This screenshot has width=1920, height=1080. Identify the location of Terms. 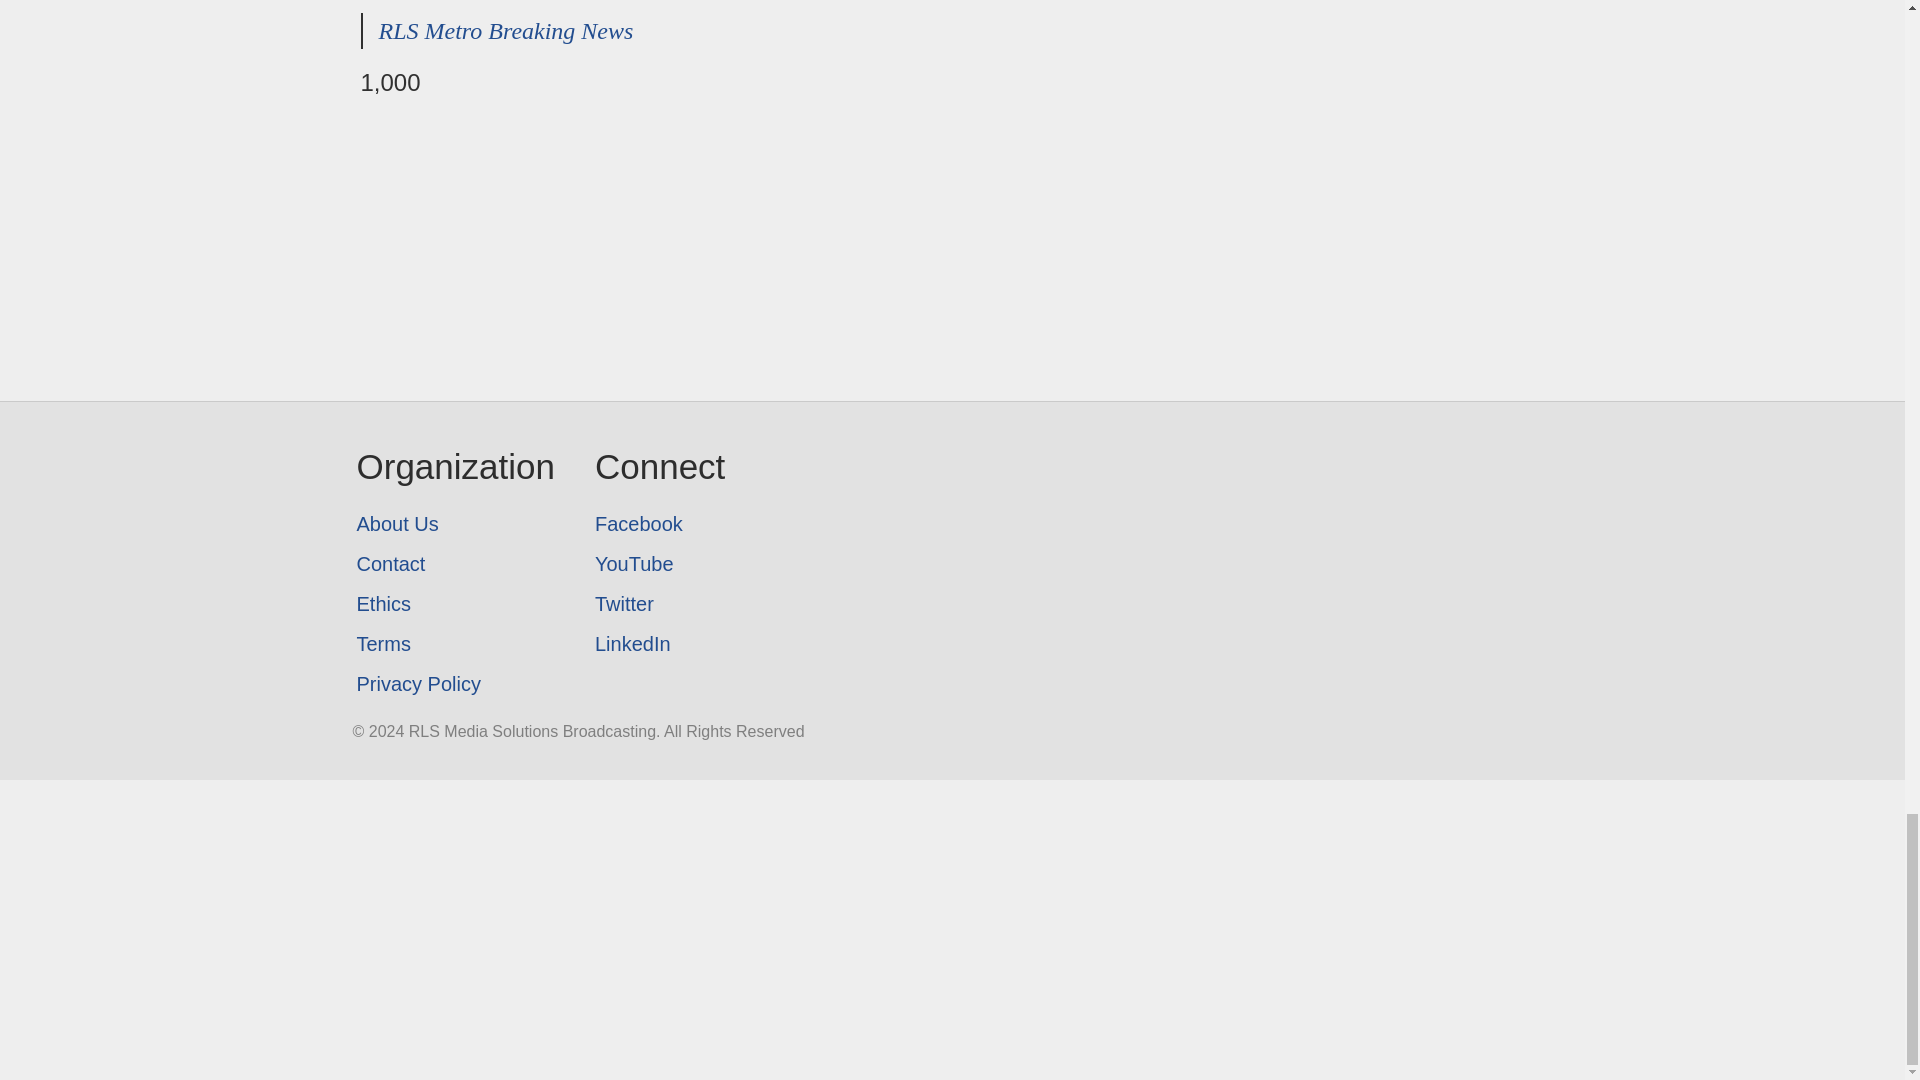
(454, 644).